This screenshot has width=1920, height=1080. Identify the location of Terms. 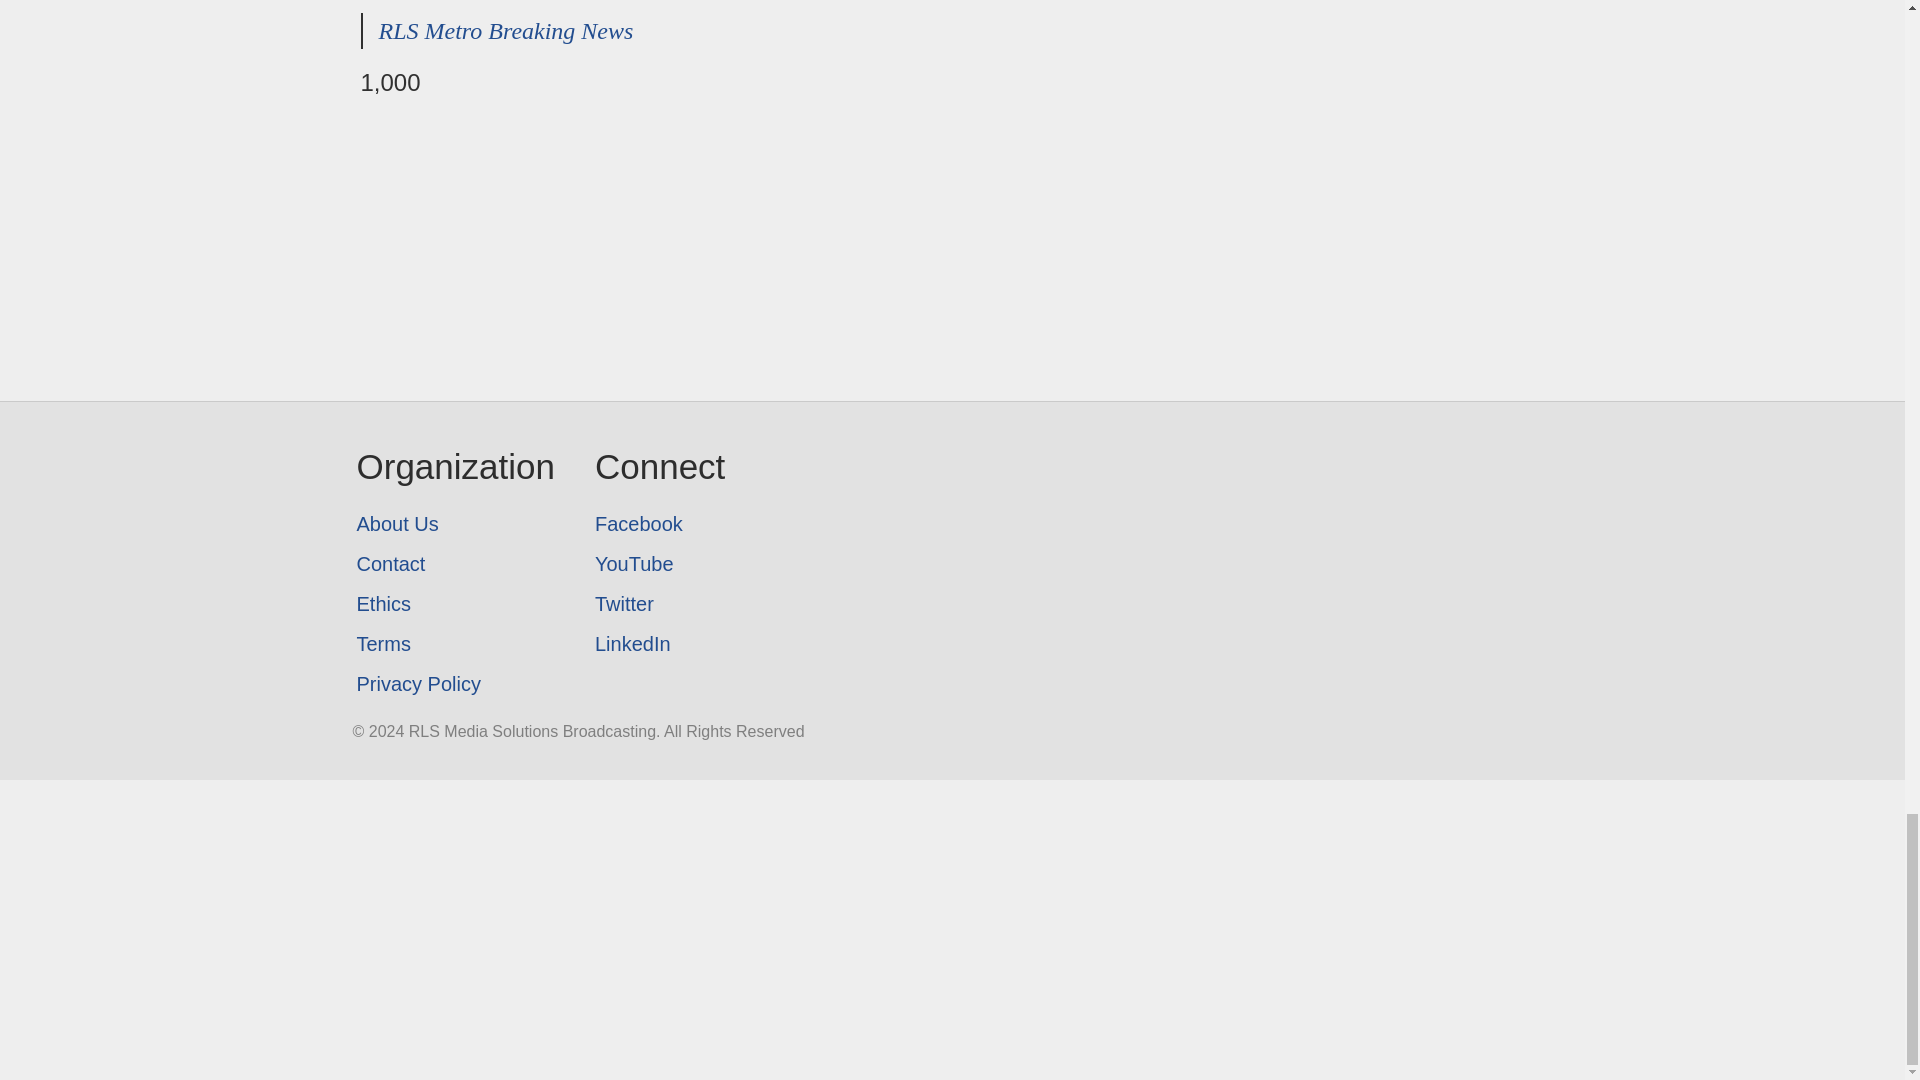
(454, 644).